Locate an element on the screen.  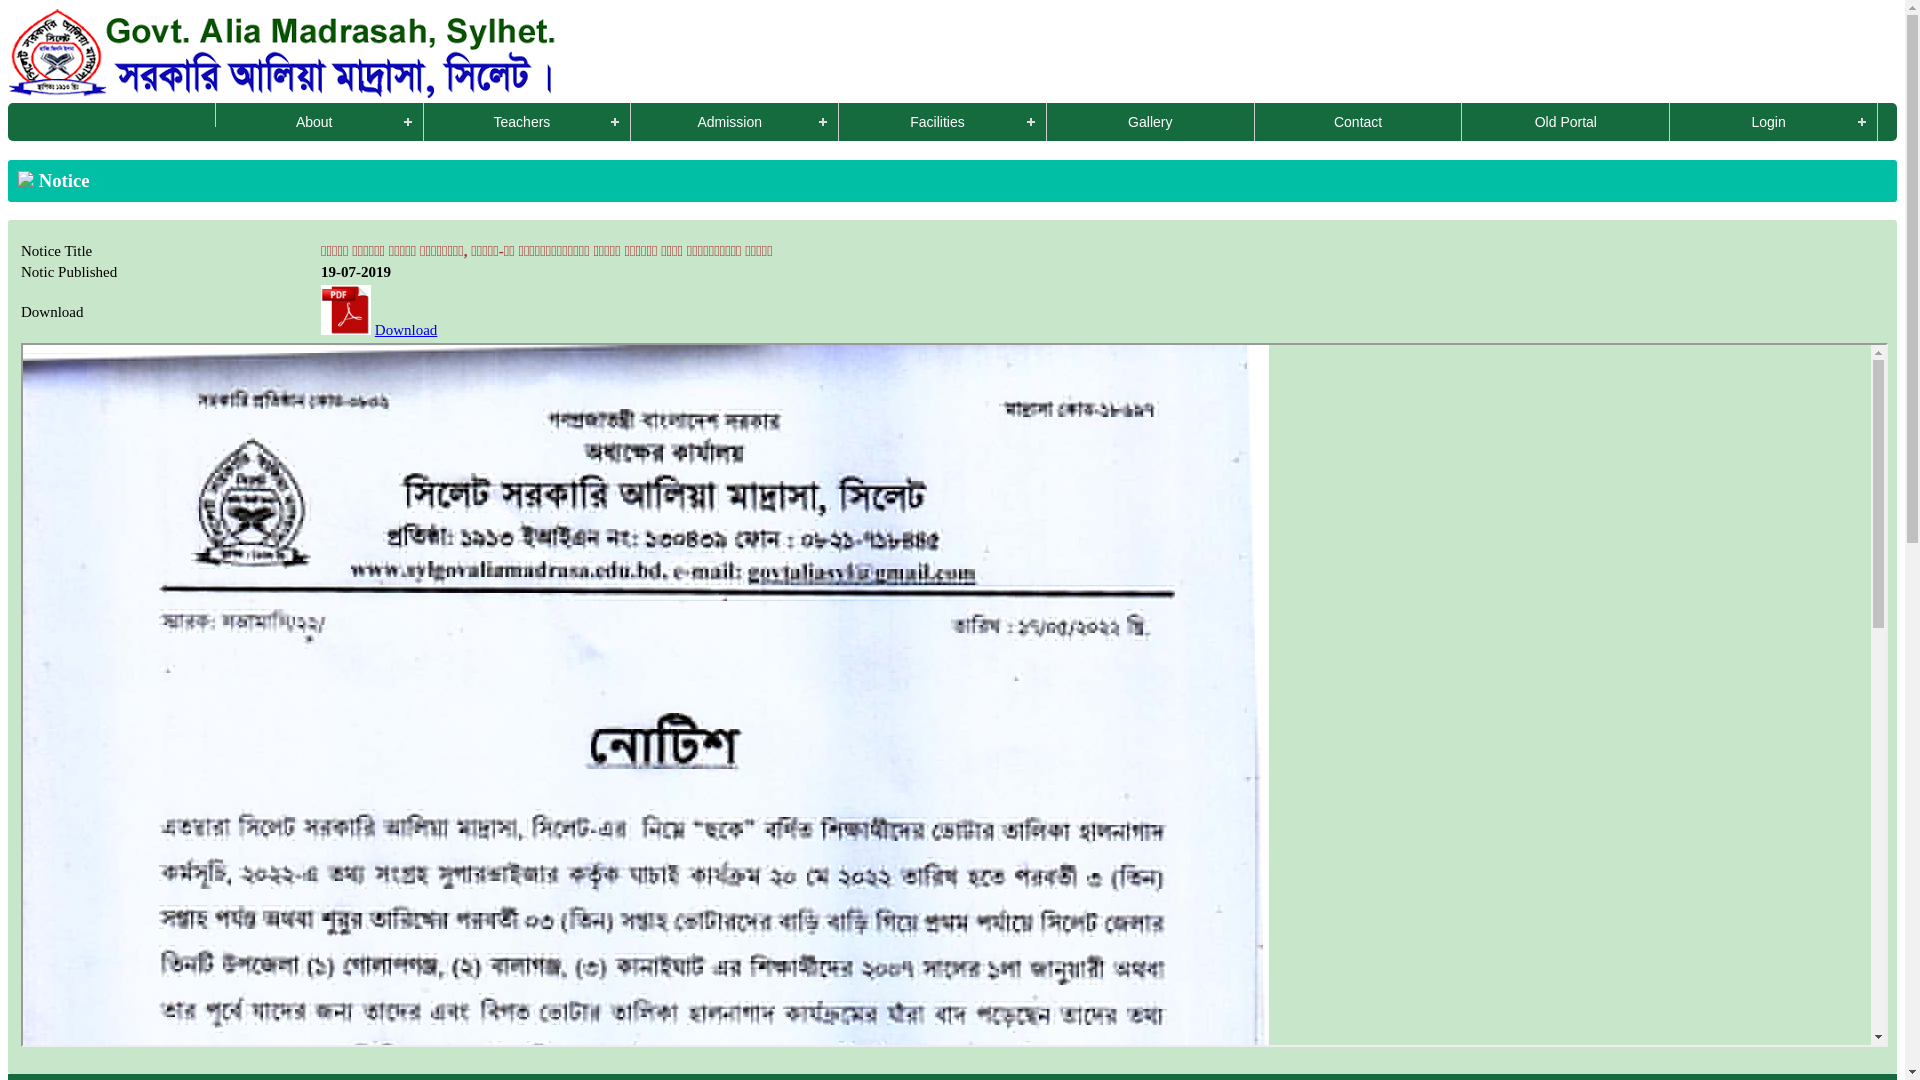
Teachers is located at coordinates (528, 122).